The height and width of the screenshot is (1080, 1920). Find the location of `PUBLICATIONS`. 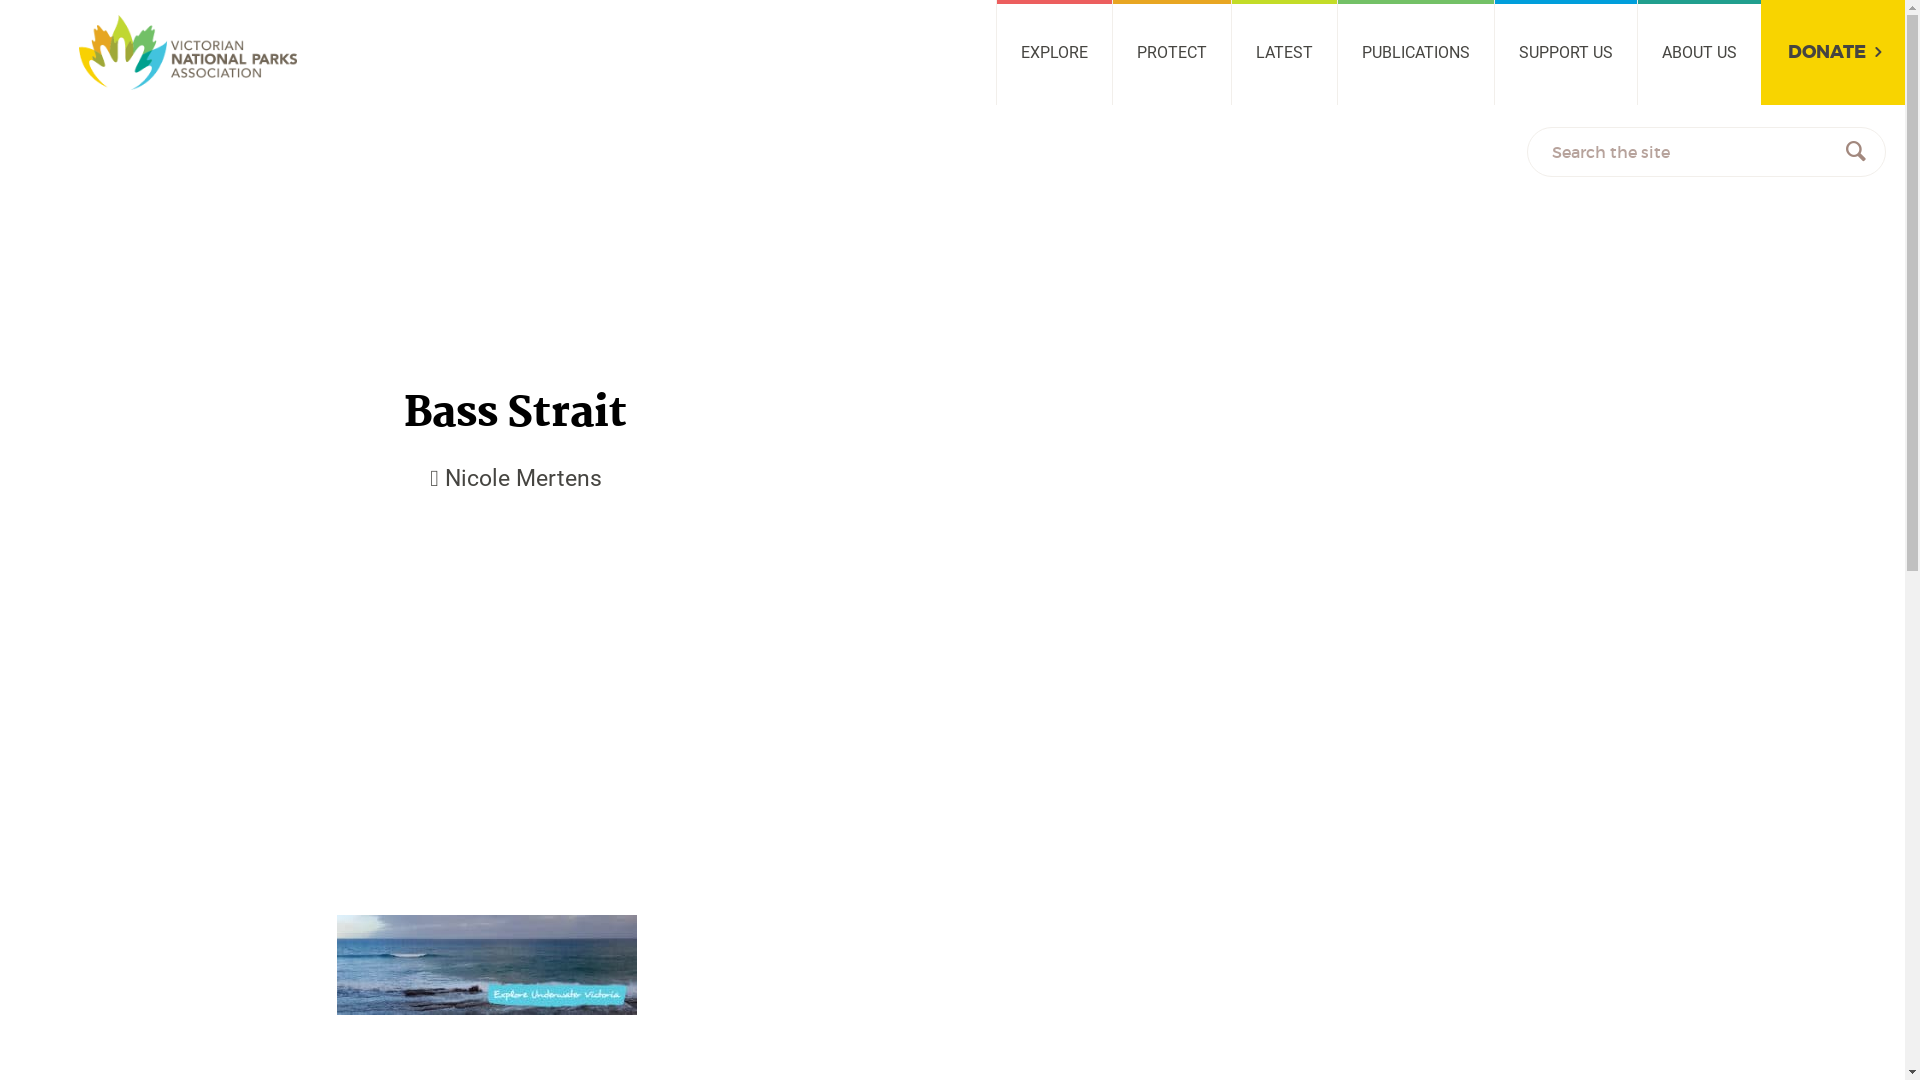

PUBLICATIONS is located at coordinates (1416, 52).